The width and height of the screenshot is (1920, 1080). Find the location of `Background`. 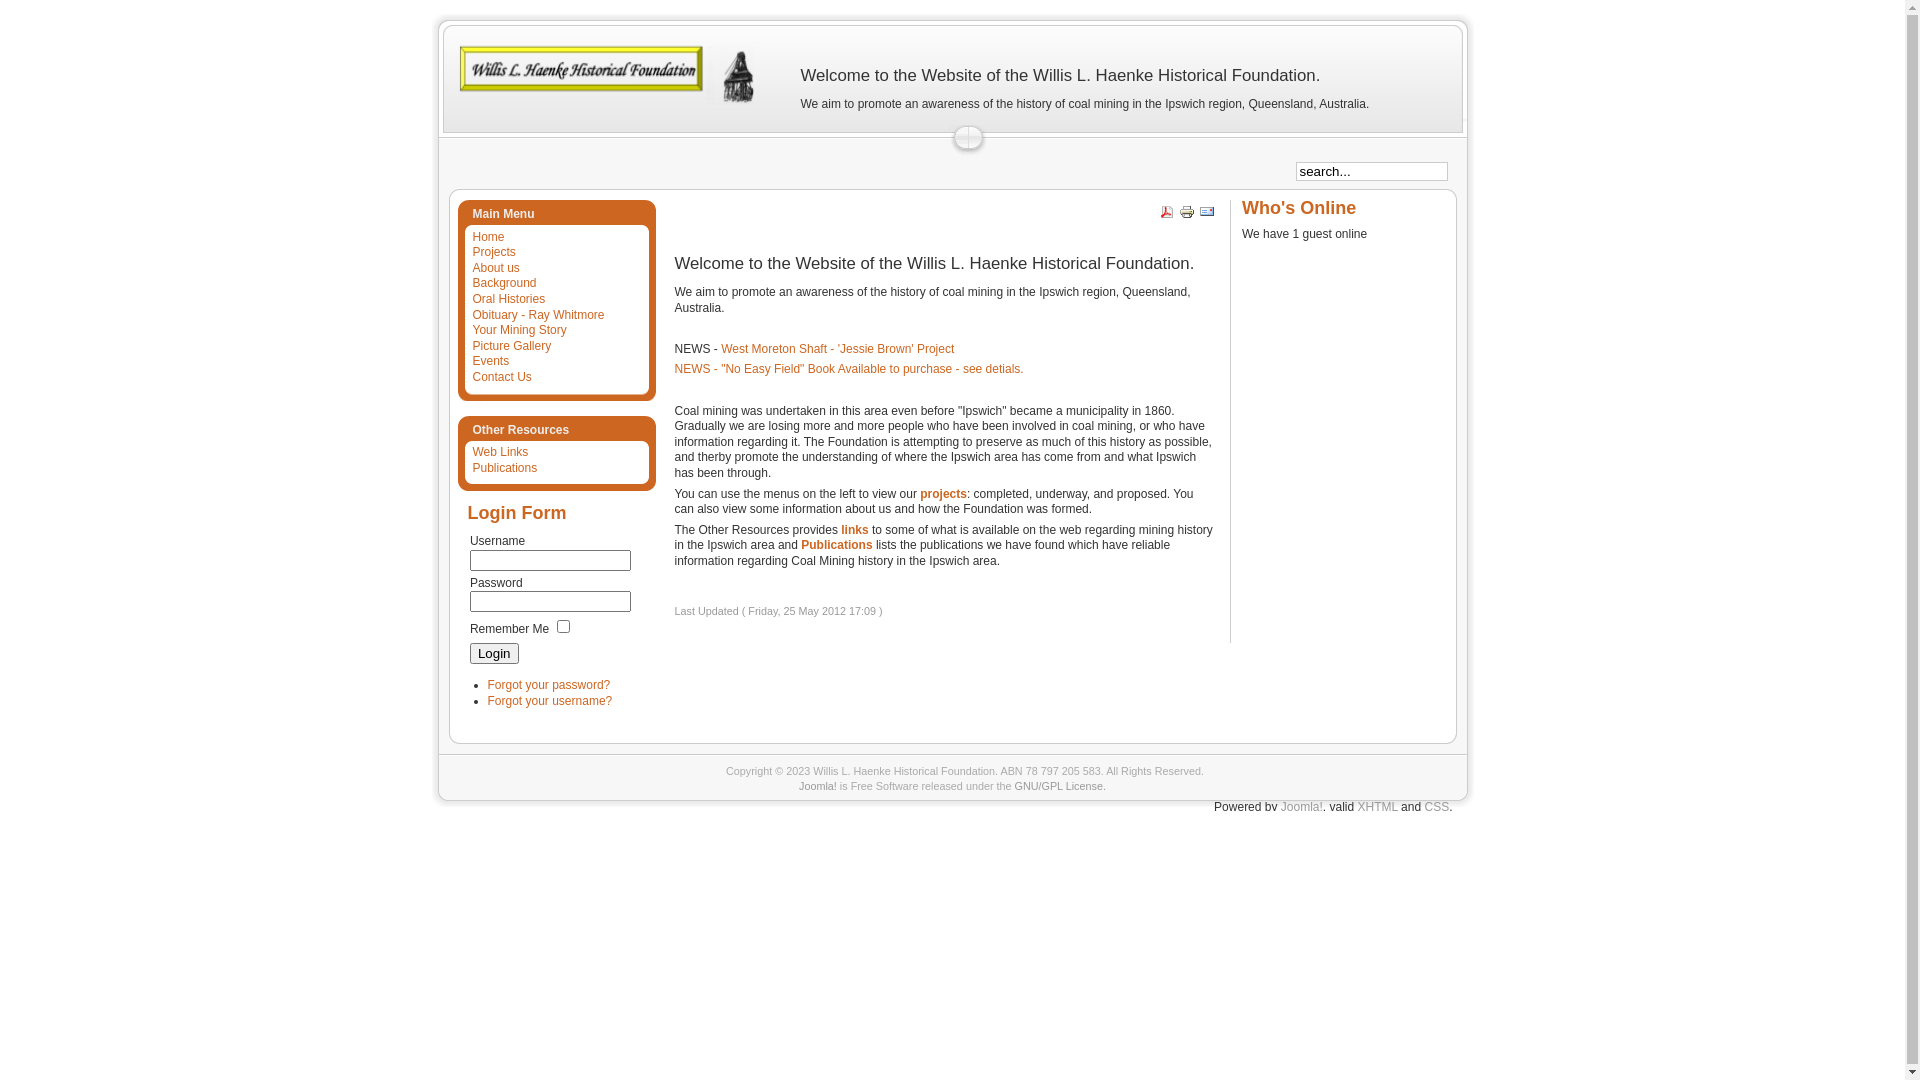

Background is located at coordinates (502, 283).